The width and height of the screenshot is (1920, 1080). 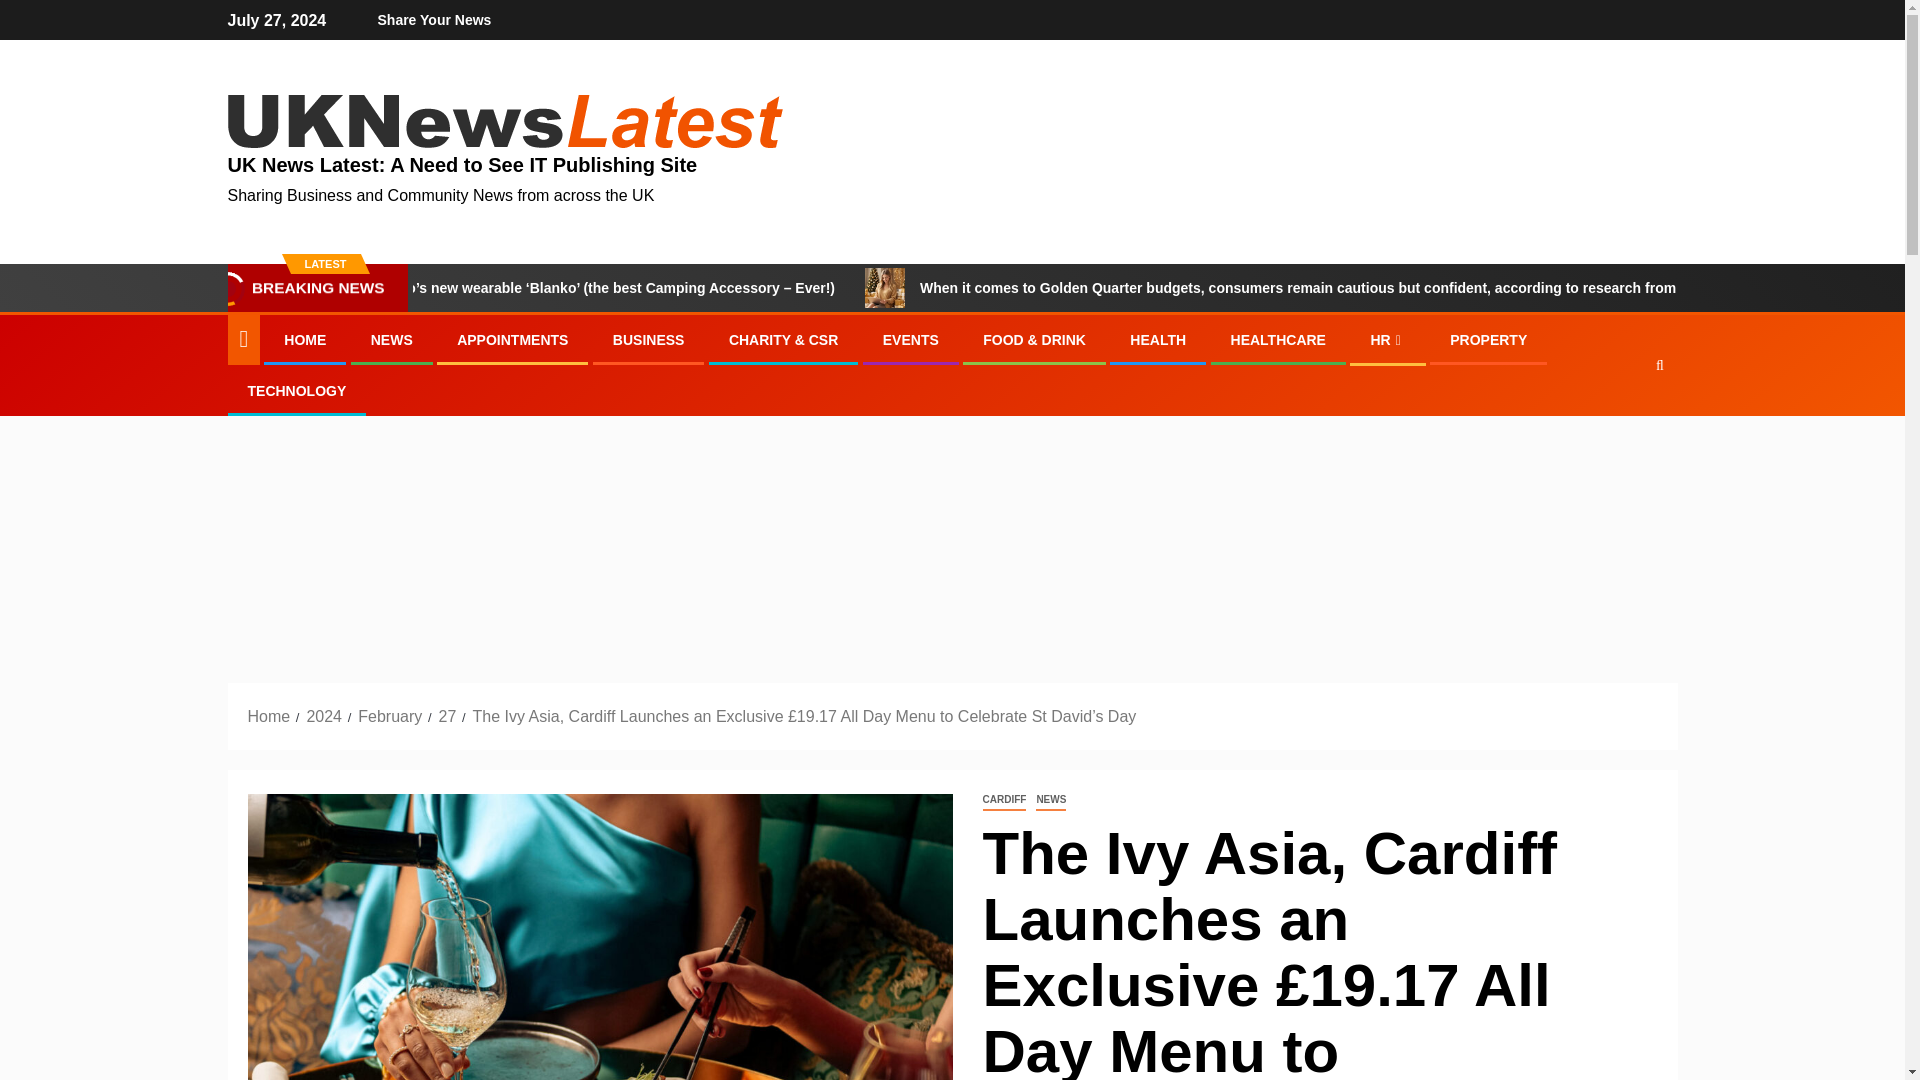 I want to click on Home, so click(x=269, y=716).